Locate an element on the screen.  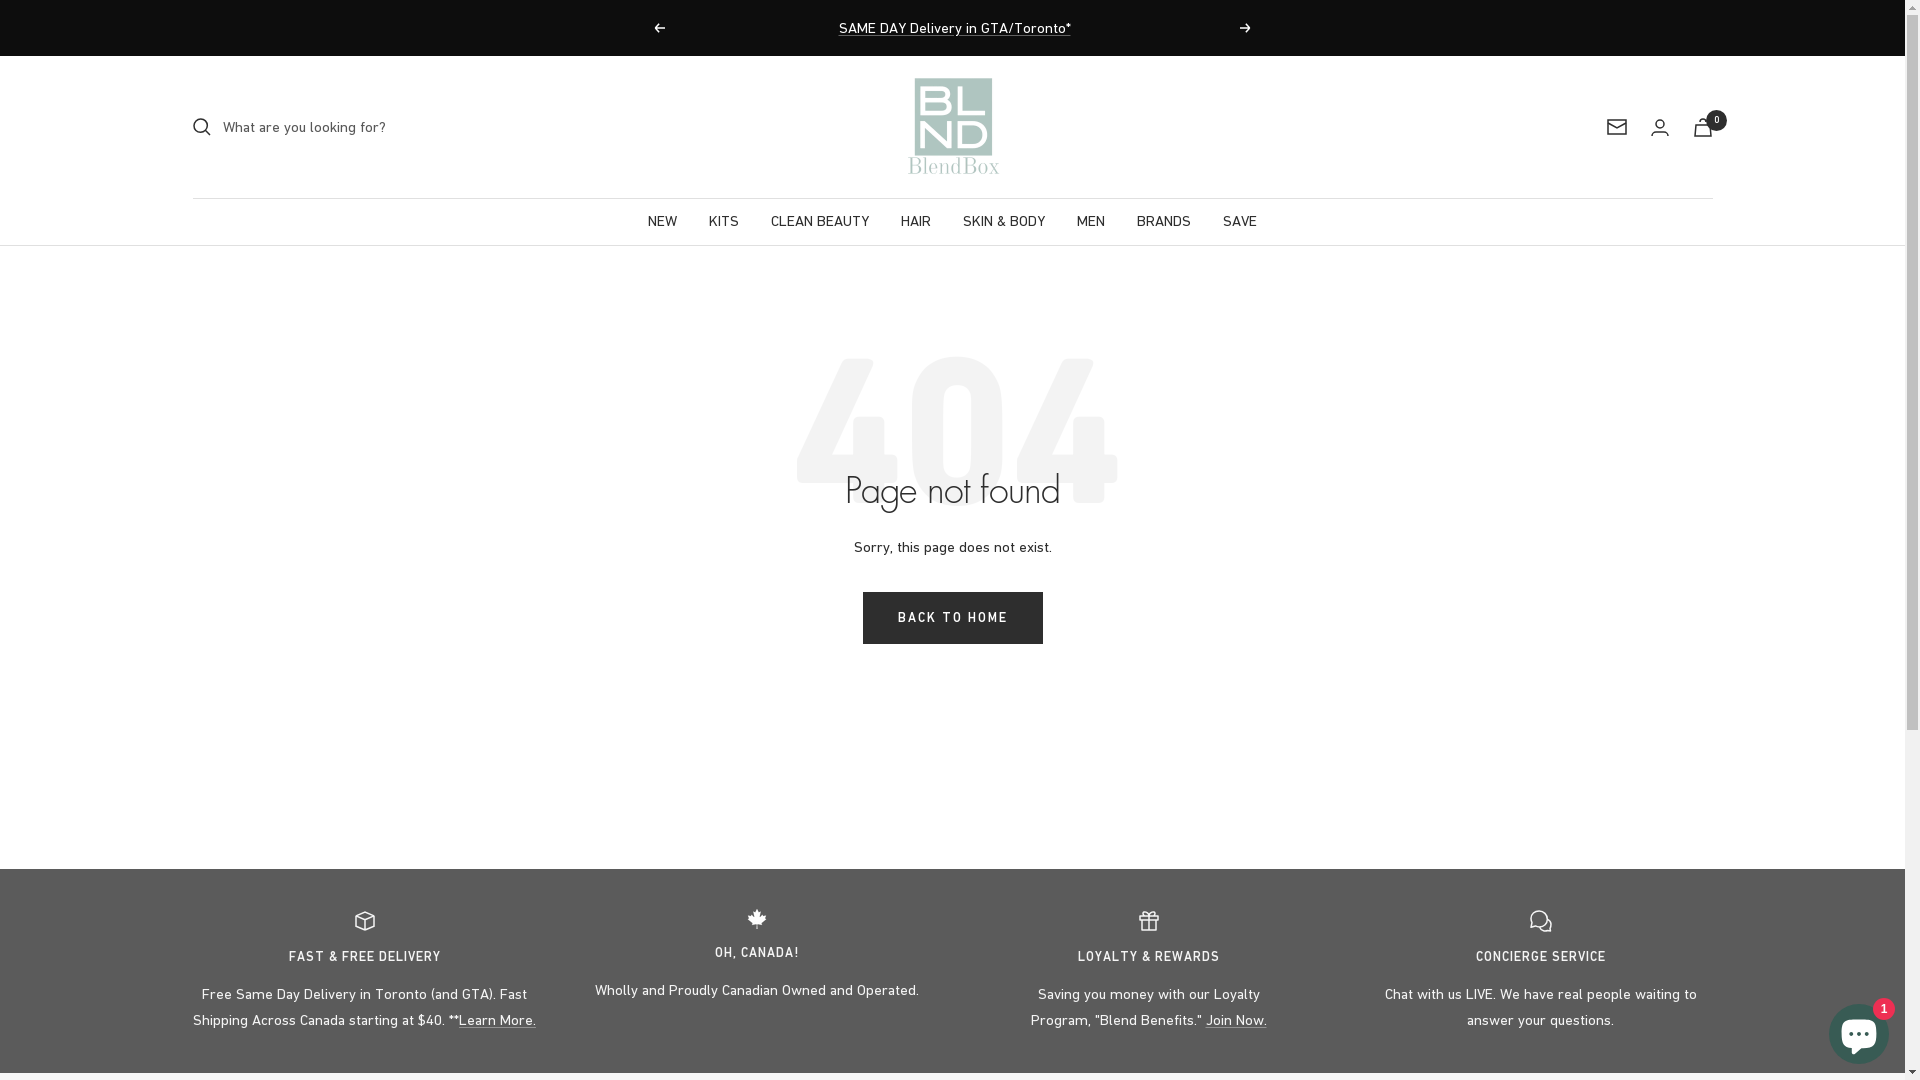
Next is located at coordinates (1246, 28).